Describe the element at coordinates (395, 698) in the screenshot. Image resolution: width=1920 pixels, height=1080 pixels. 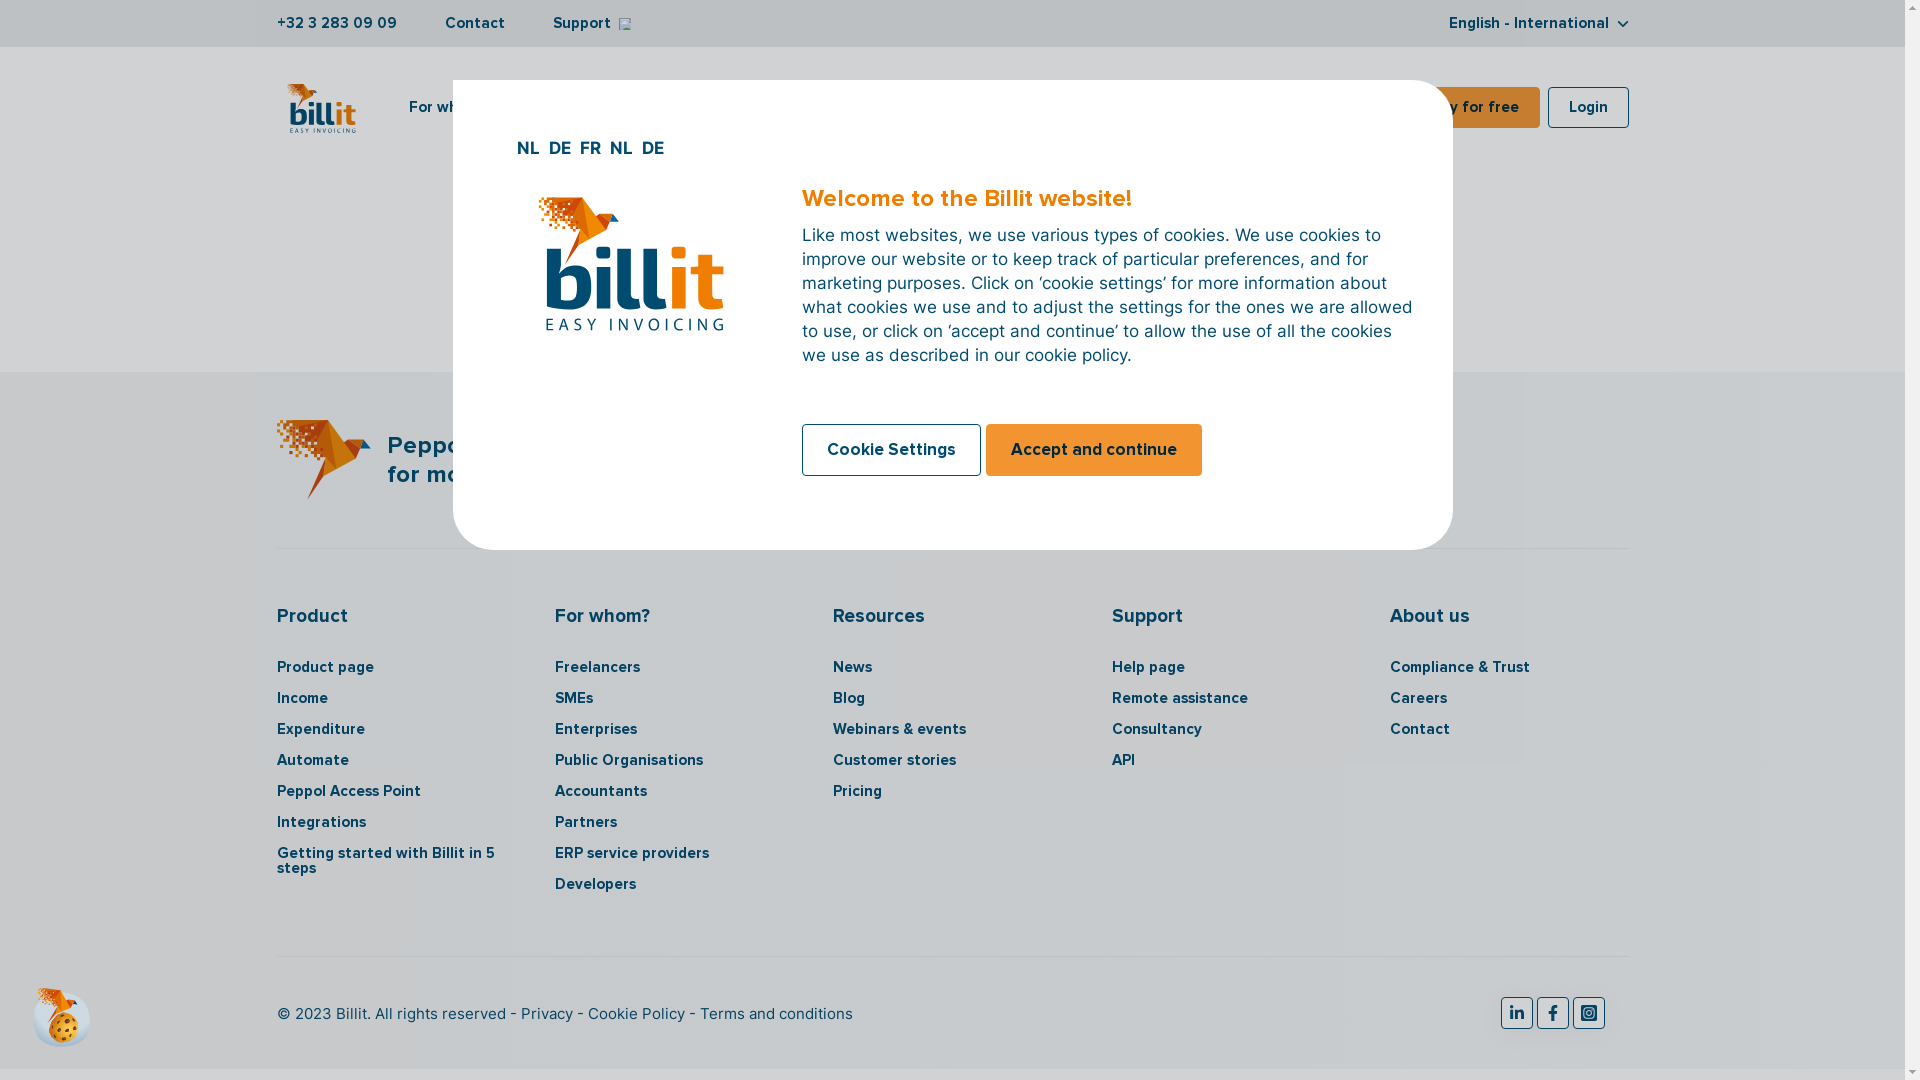
I see `Income` at that location.